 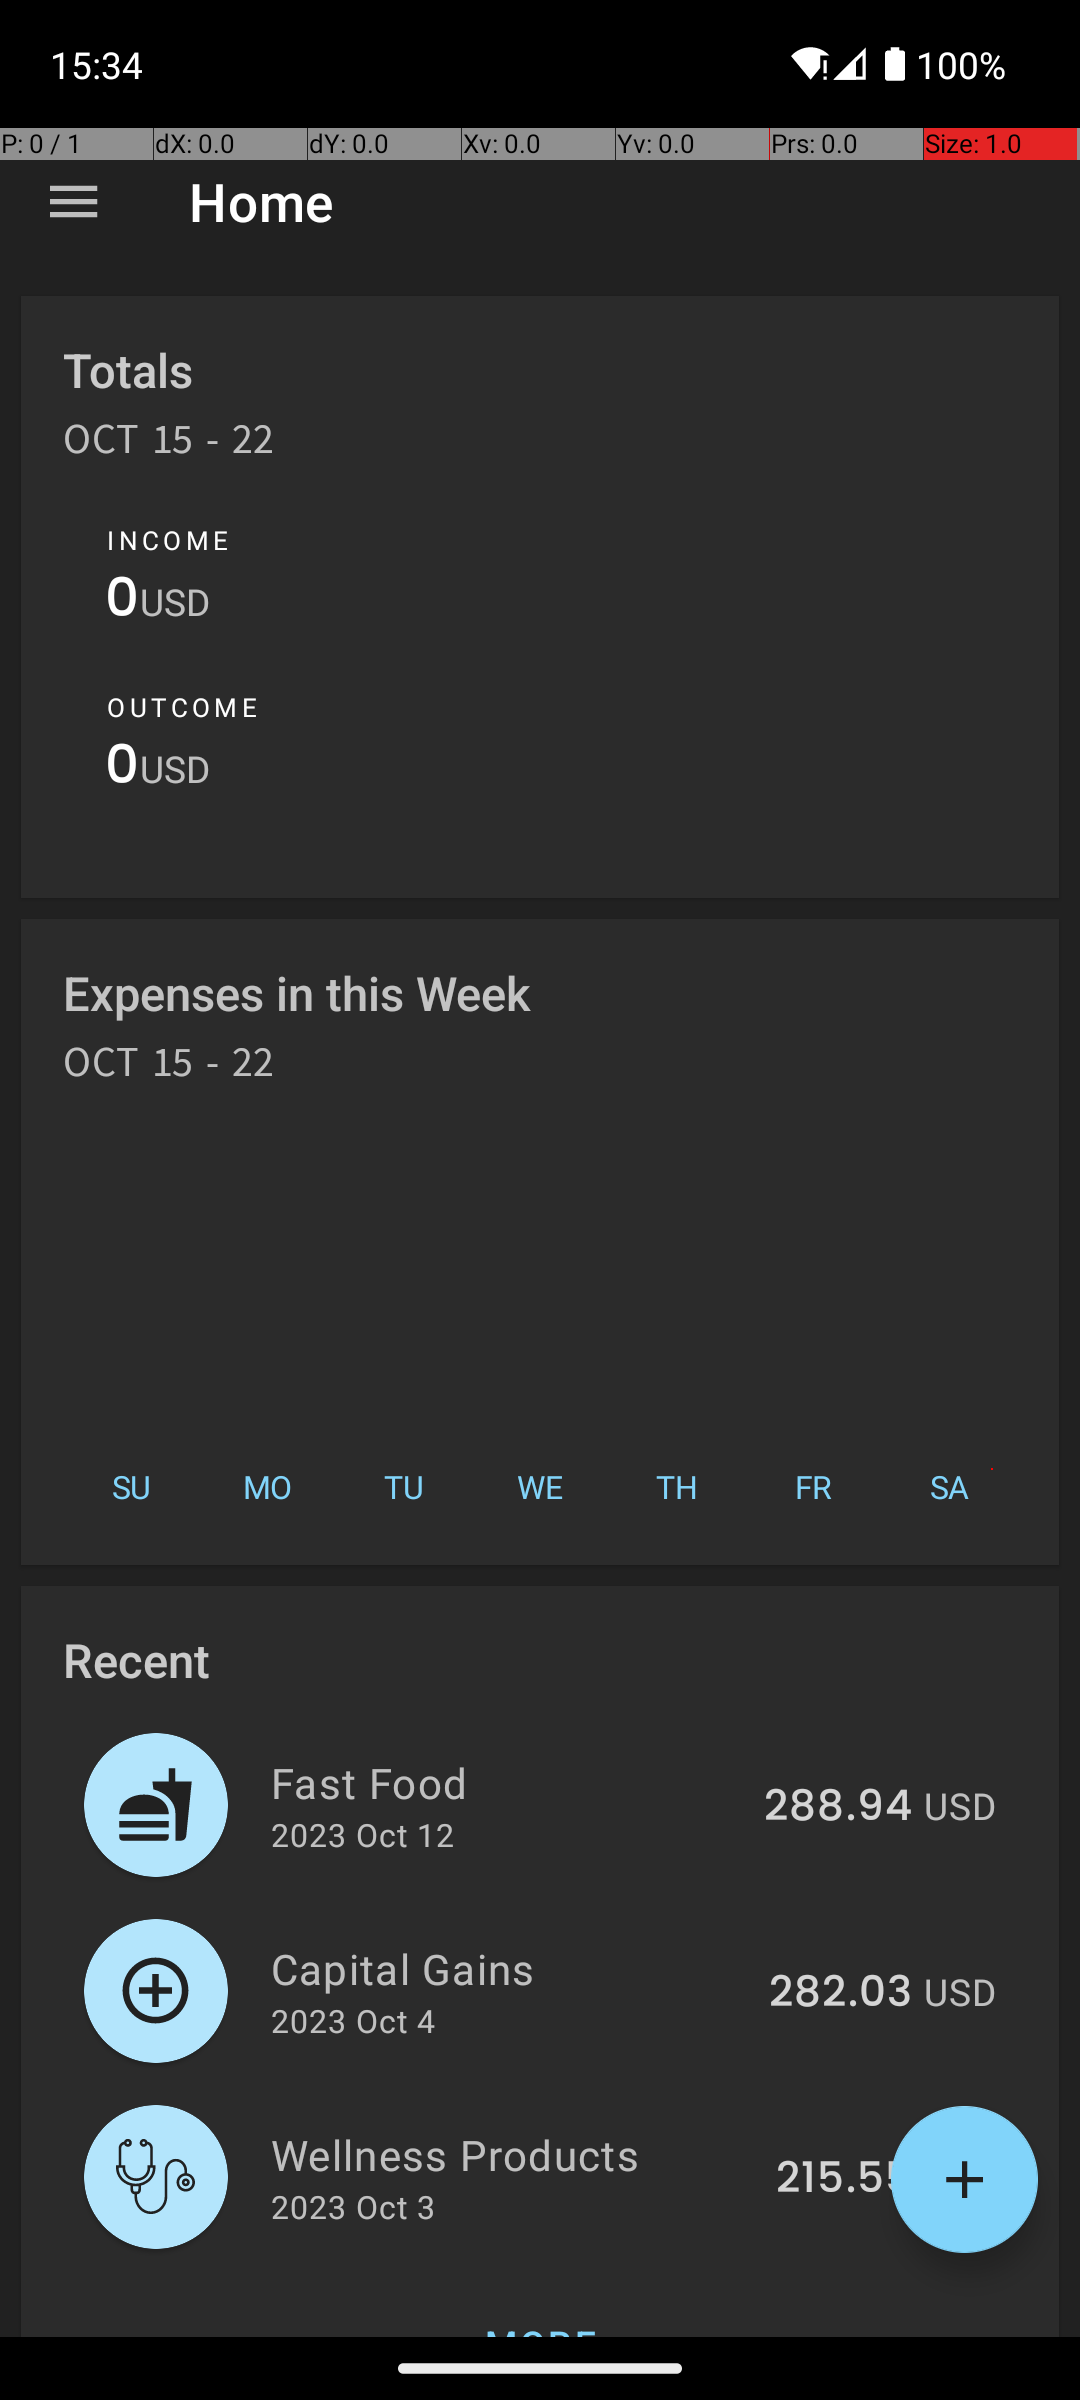 What do you see at coordinates (844, 2179) in the screenshot?
I see `215.55` at bounding box center [844, 2179].